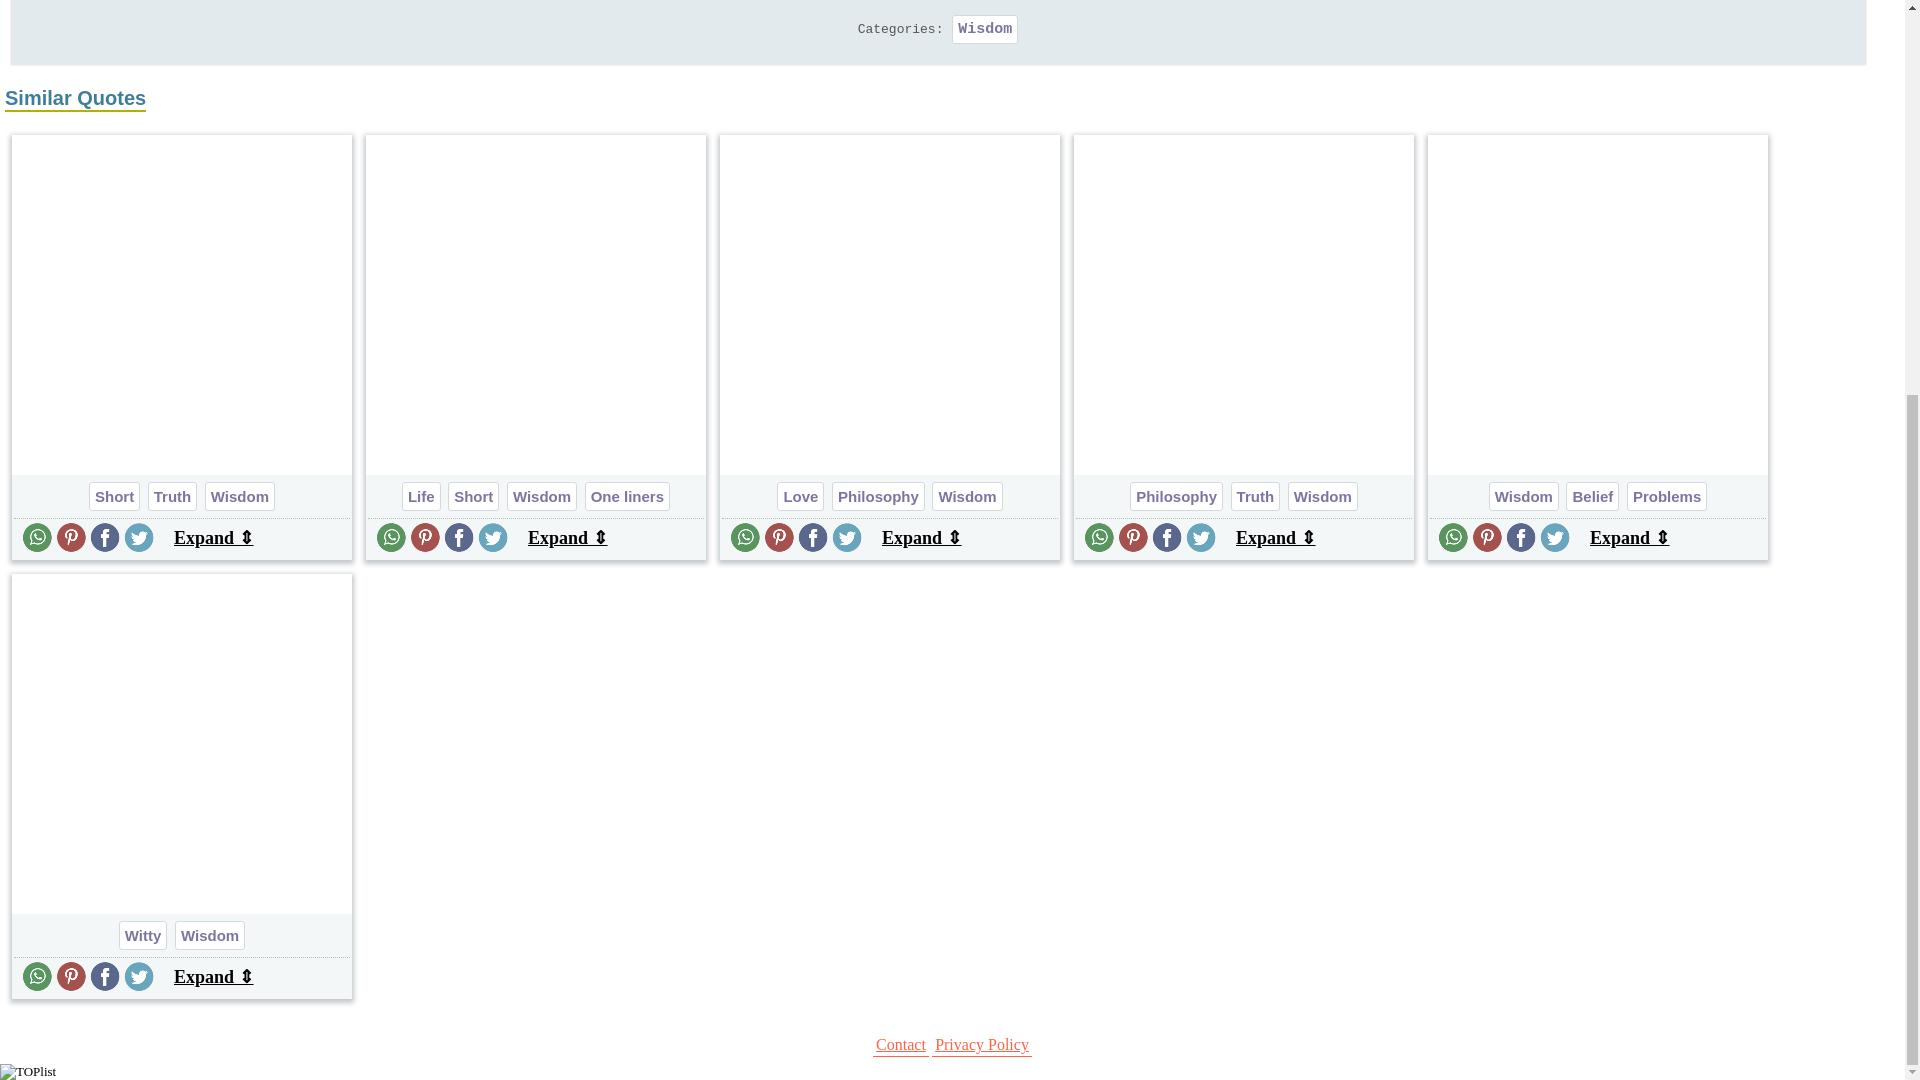  Describe the element at coordinates (984, 30) in the screenshot. I see `Wisdom` at that location.